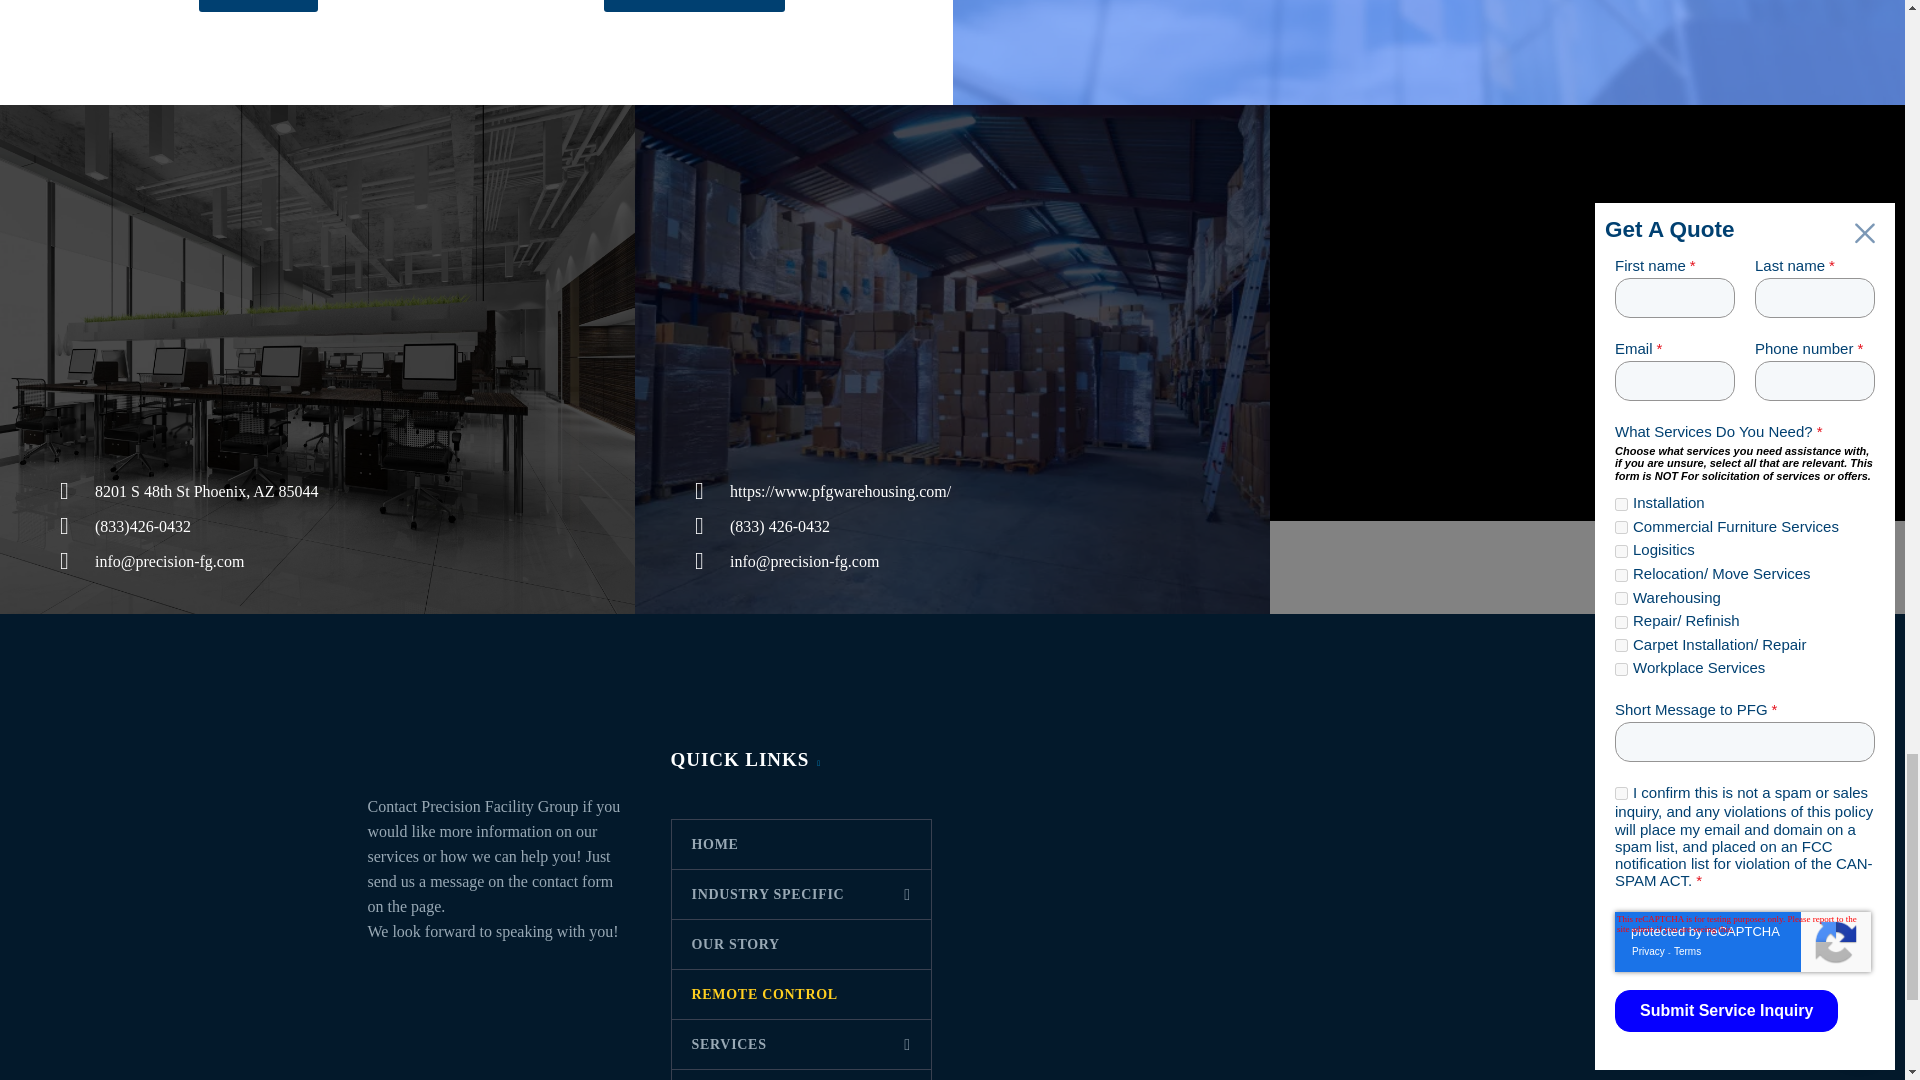  I want to click on speaking with you, so click(554, 931).